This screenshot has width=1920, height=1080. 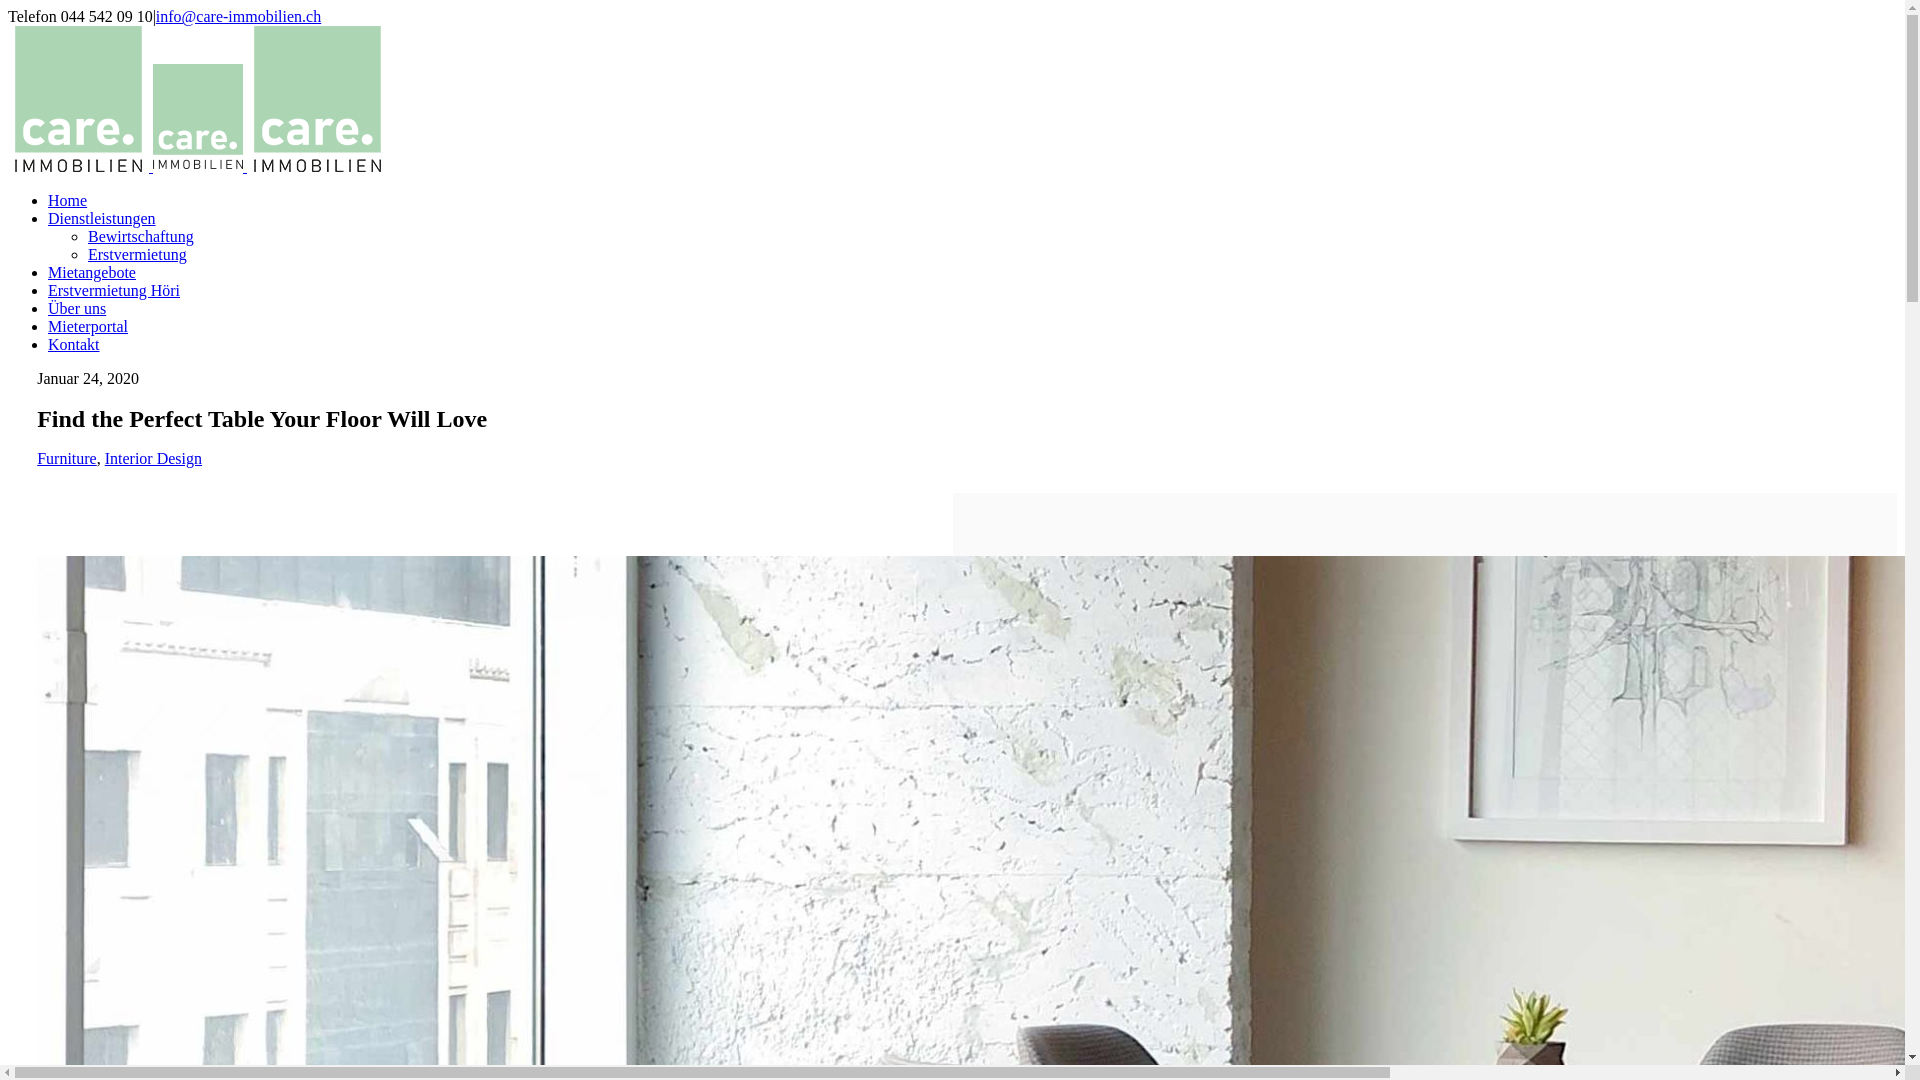 What do you see at coordinates (141, 236) in the screenshot?
I see `Bewirtschaftung` at bounding box center [141, 236].